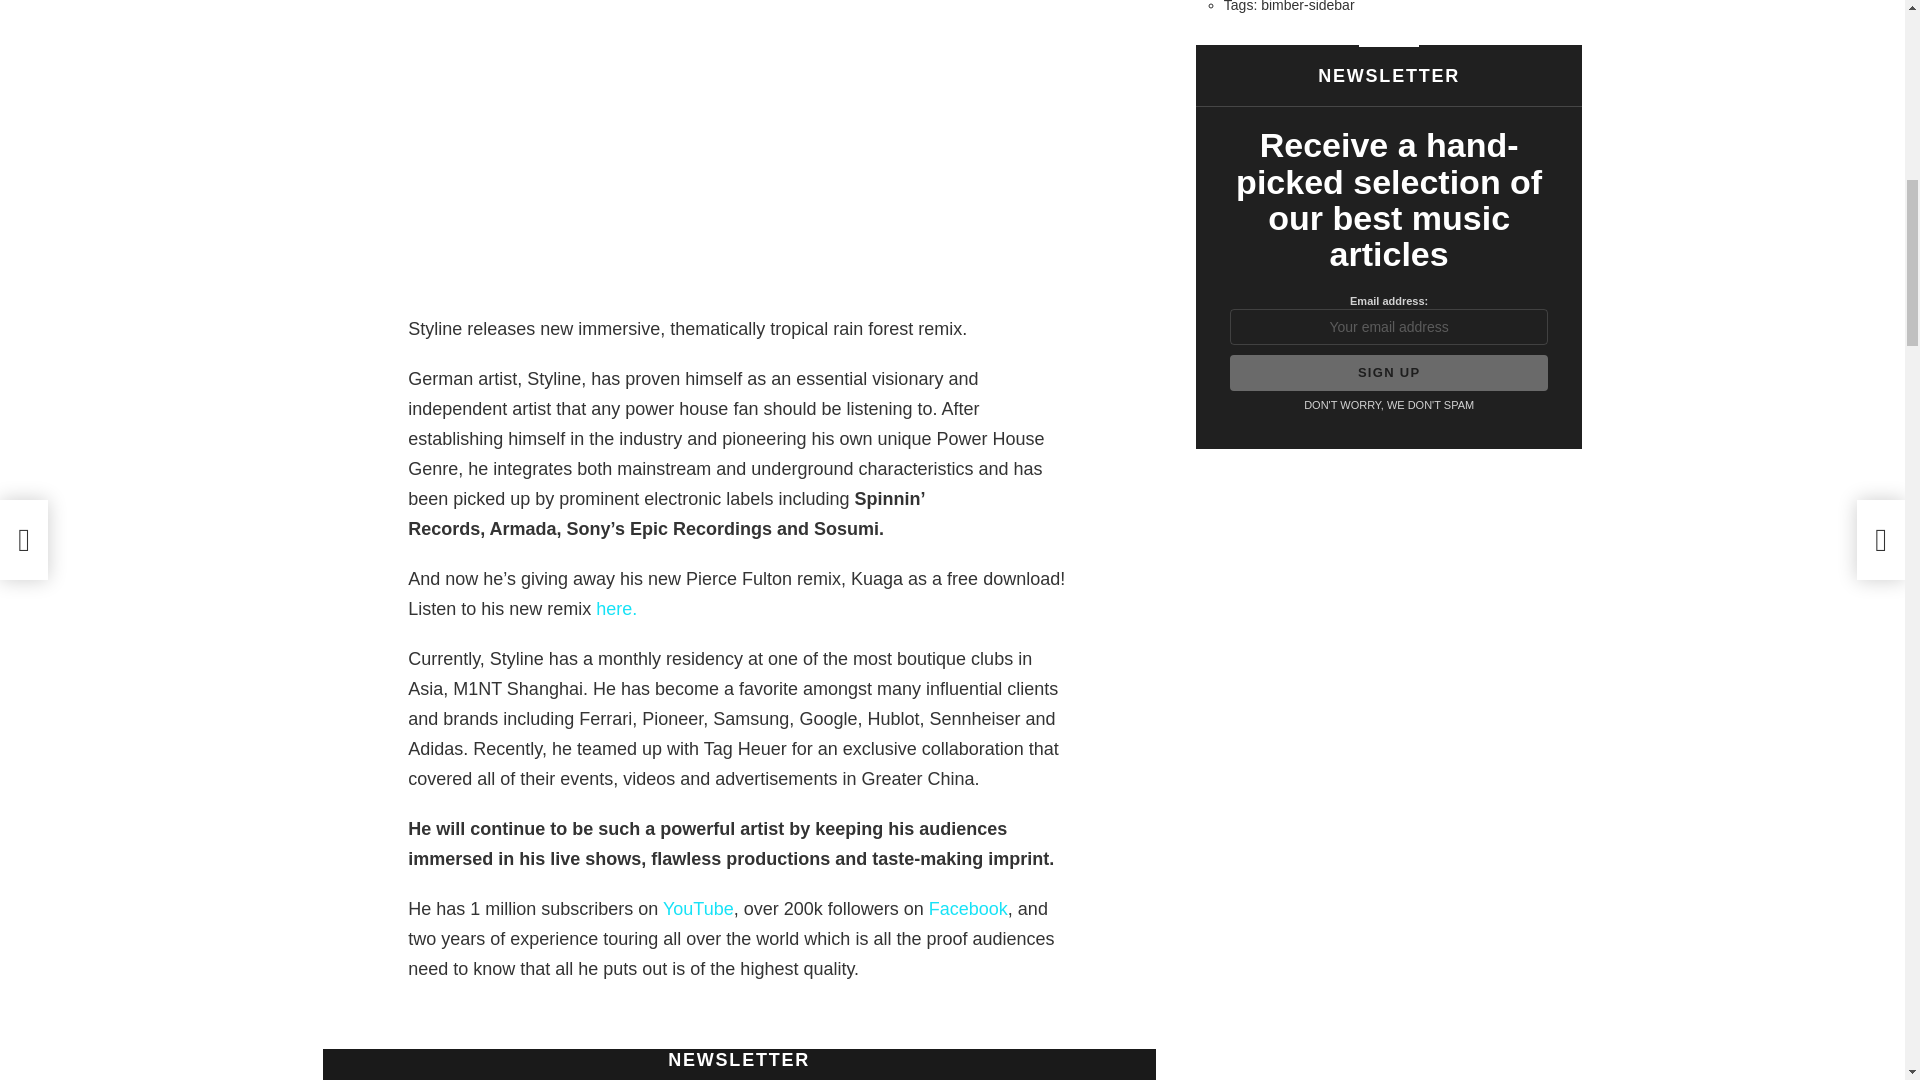 The height and width of the screenshot is (1080, 1920). I want to click on YouTube, so click(698, 908).